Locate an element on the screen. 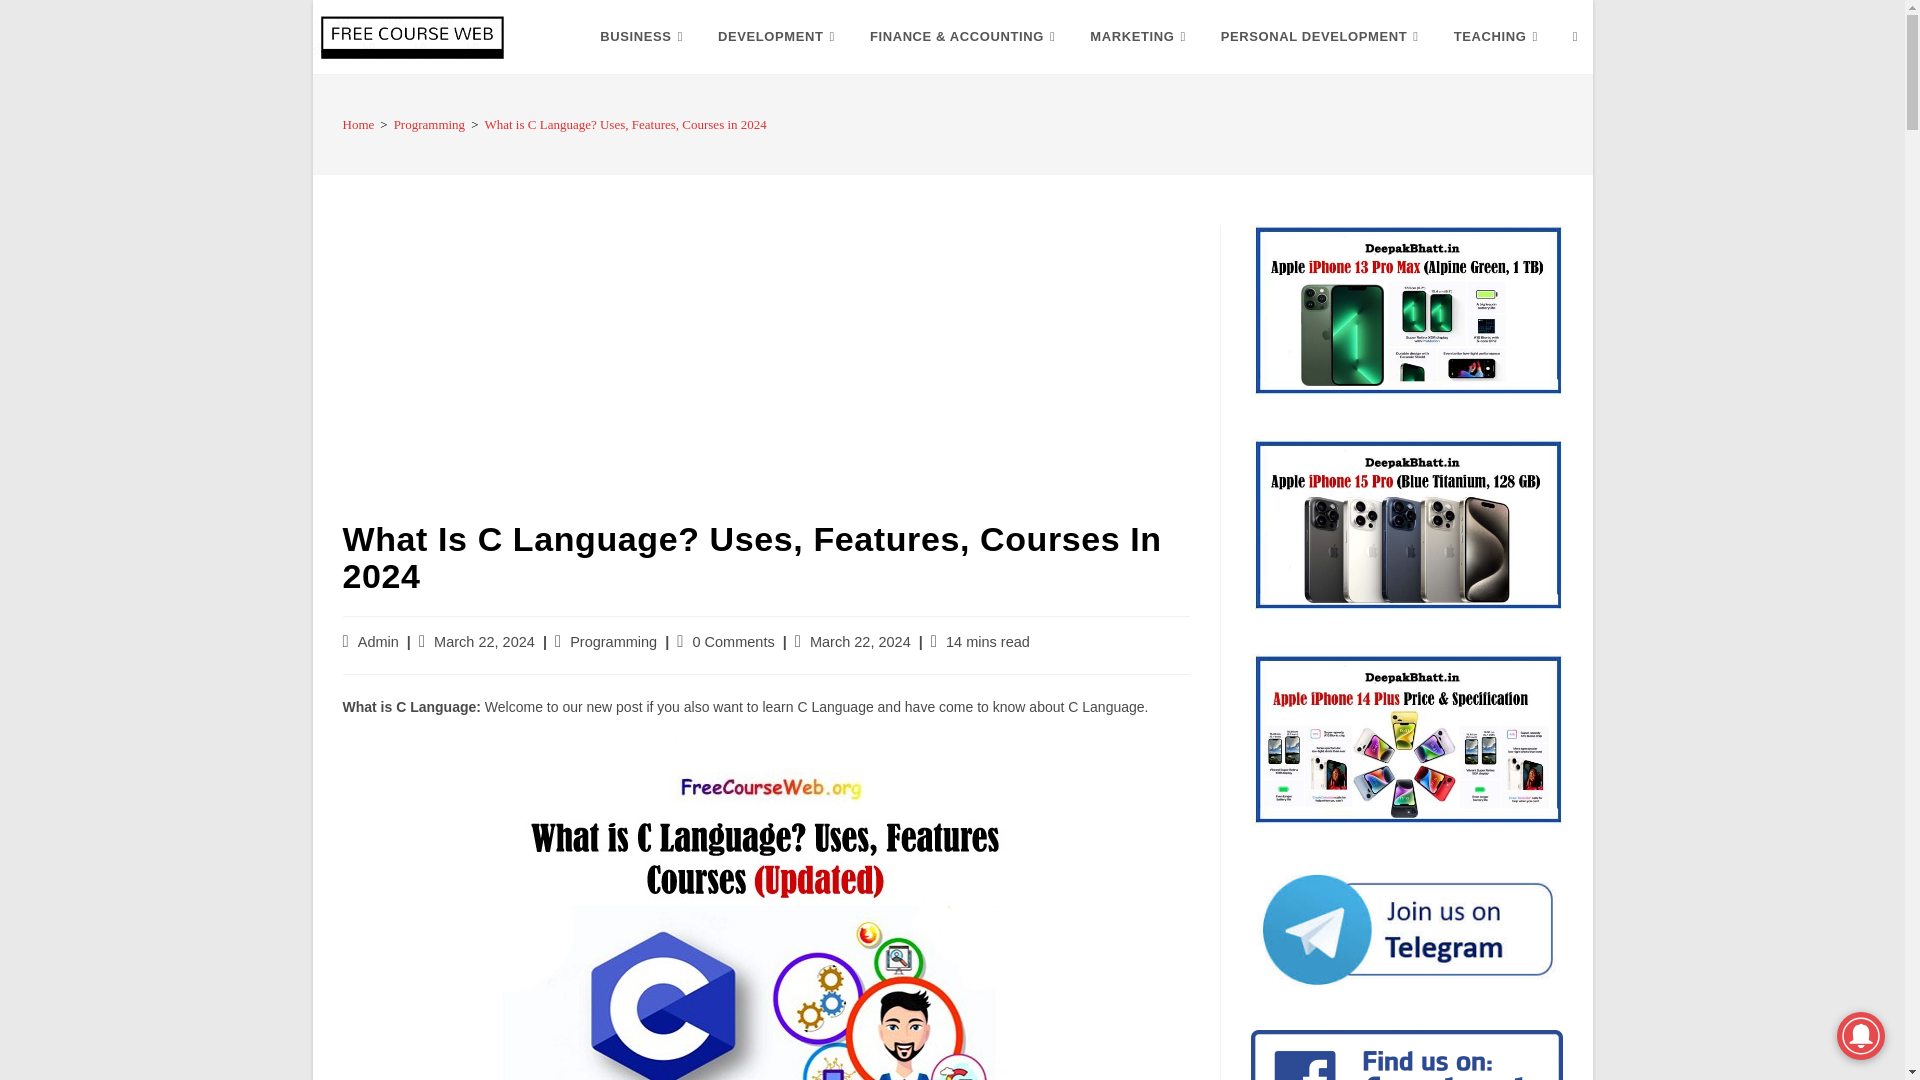 The height and width of the screenshot is (1080, 1920). DEVELOPMENT is located at coordinates (778, 37).